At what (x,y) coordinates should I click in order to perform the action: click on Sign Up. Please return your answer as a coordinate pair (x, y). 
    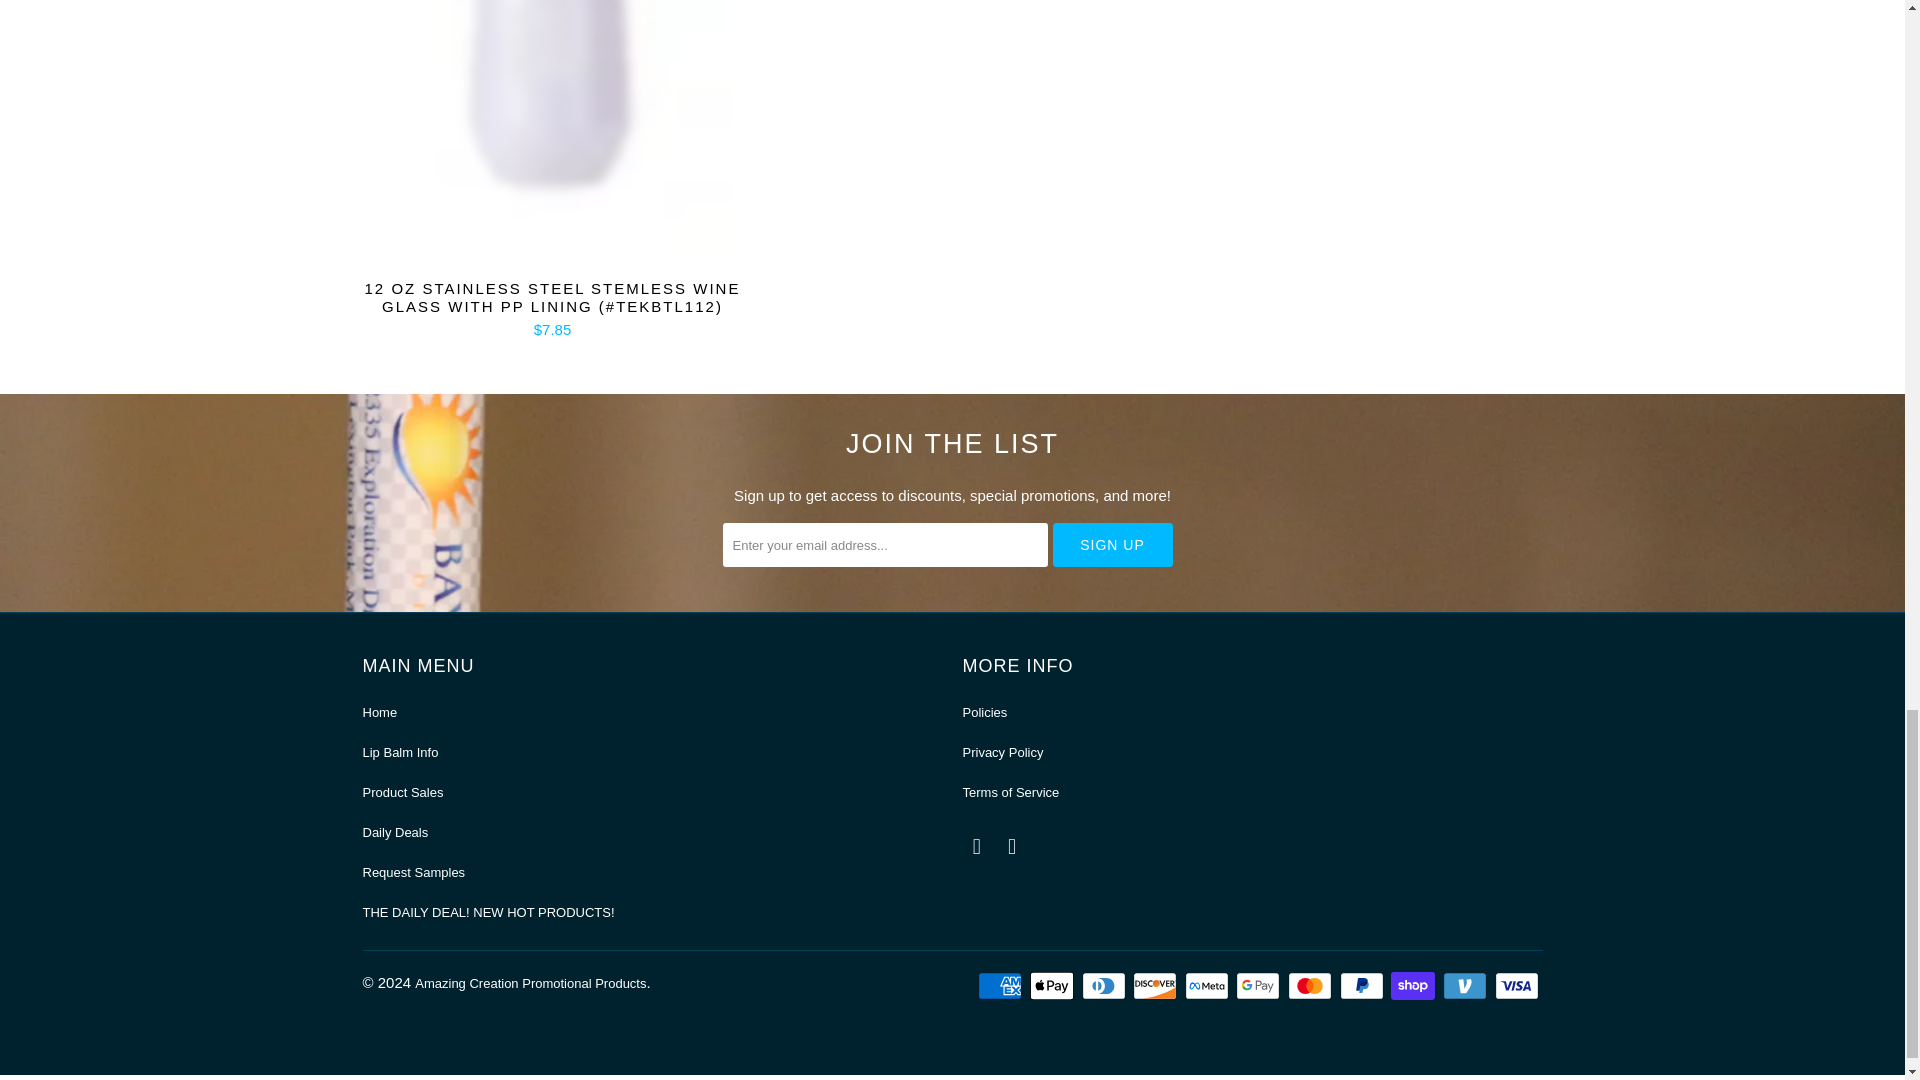
    Looking at the image, I should click on (1112, 544).